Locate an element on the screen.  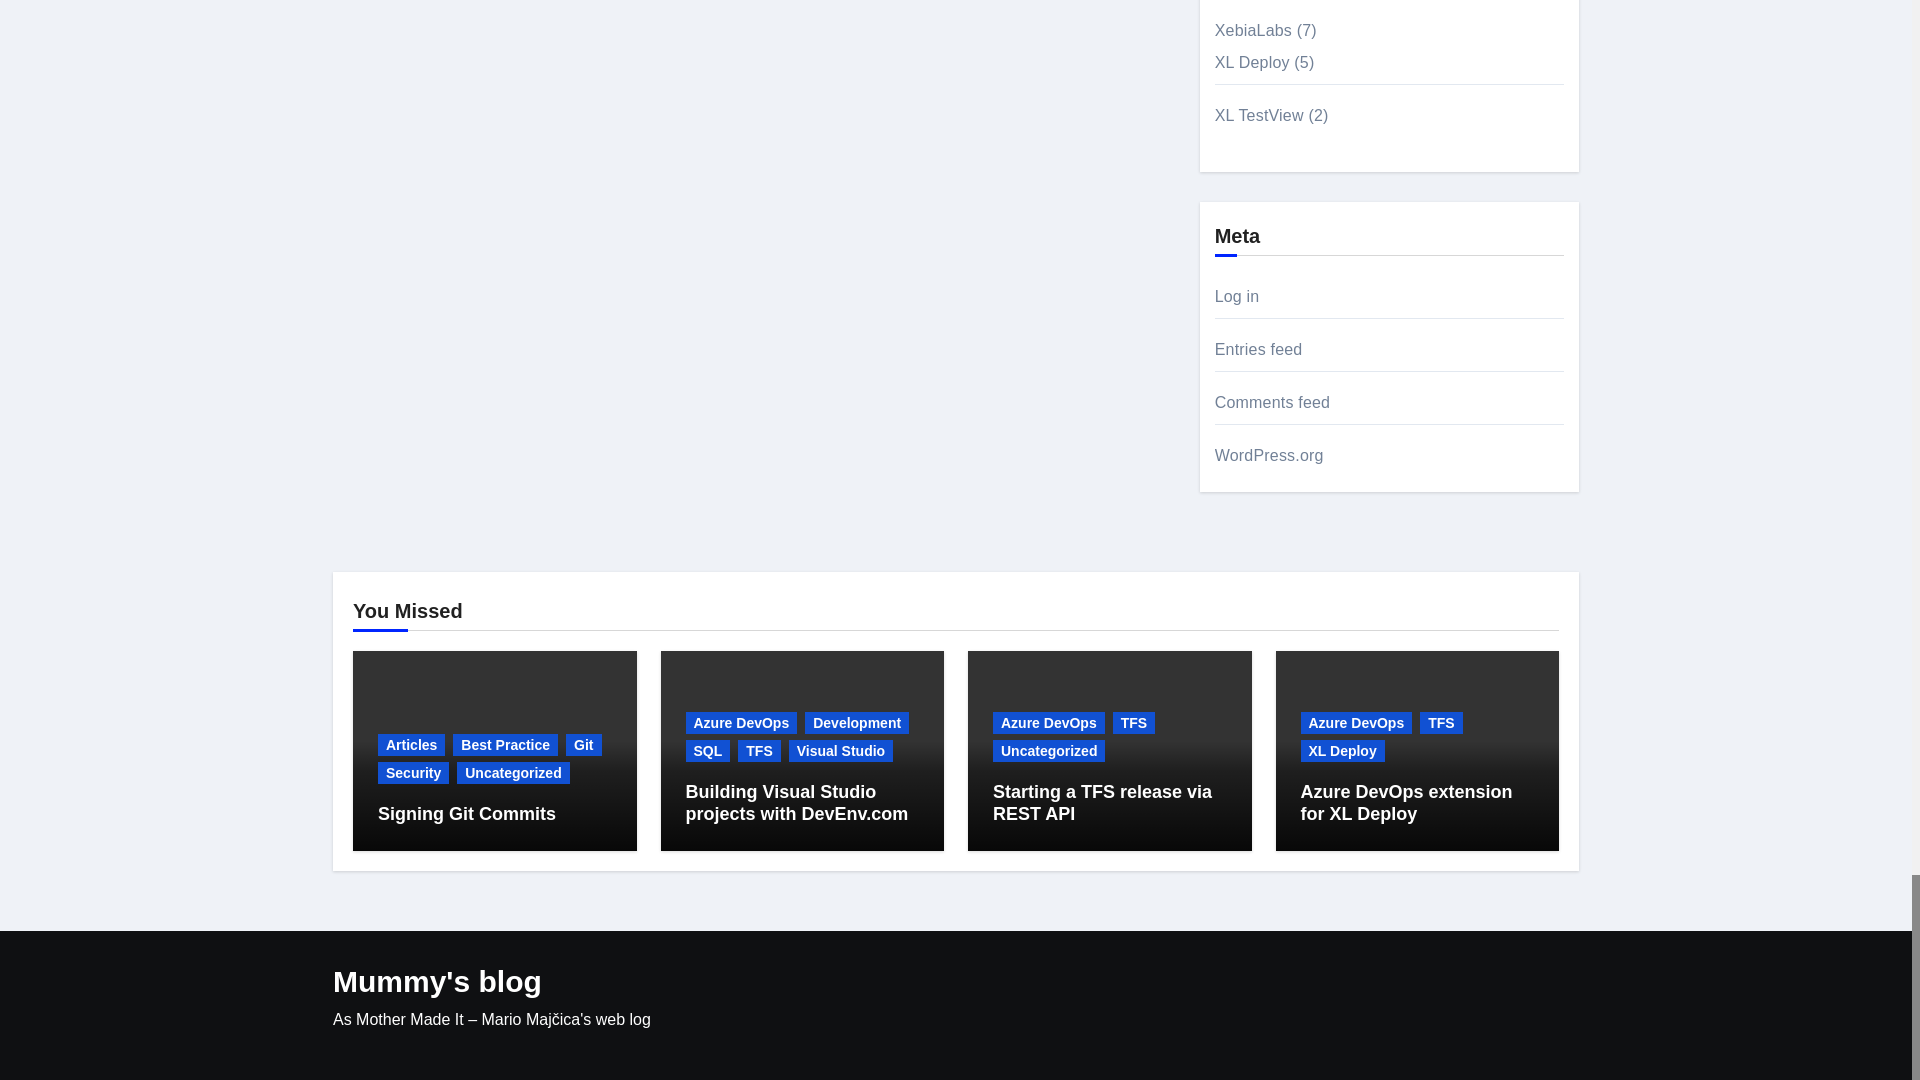
Permalink to: Signing Git Commits is located at coordinates (467, 814).